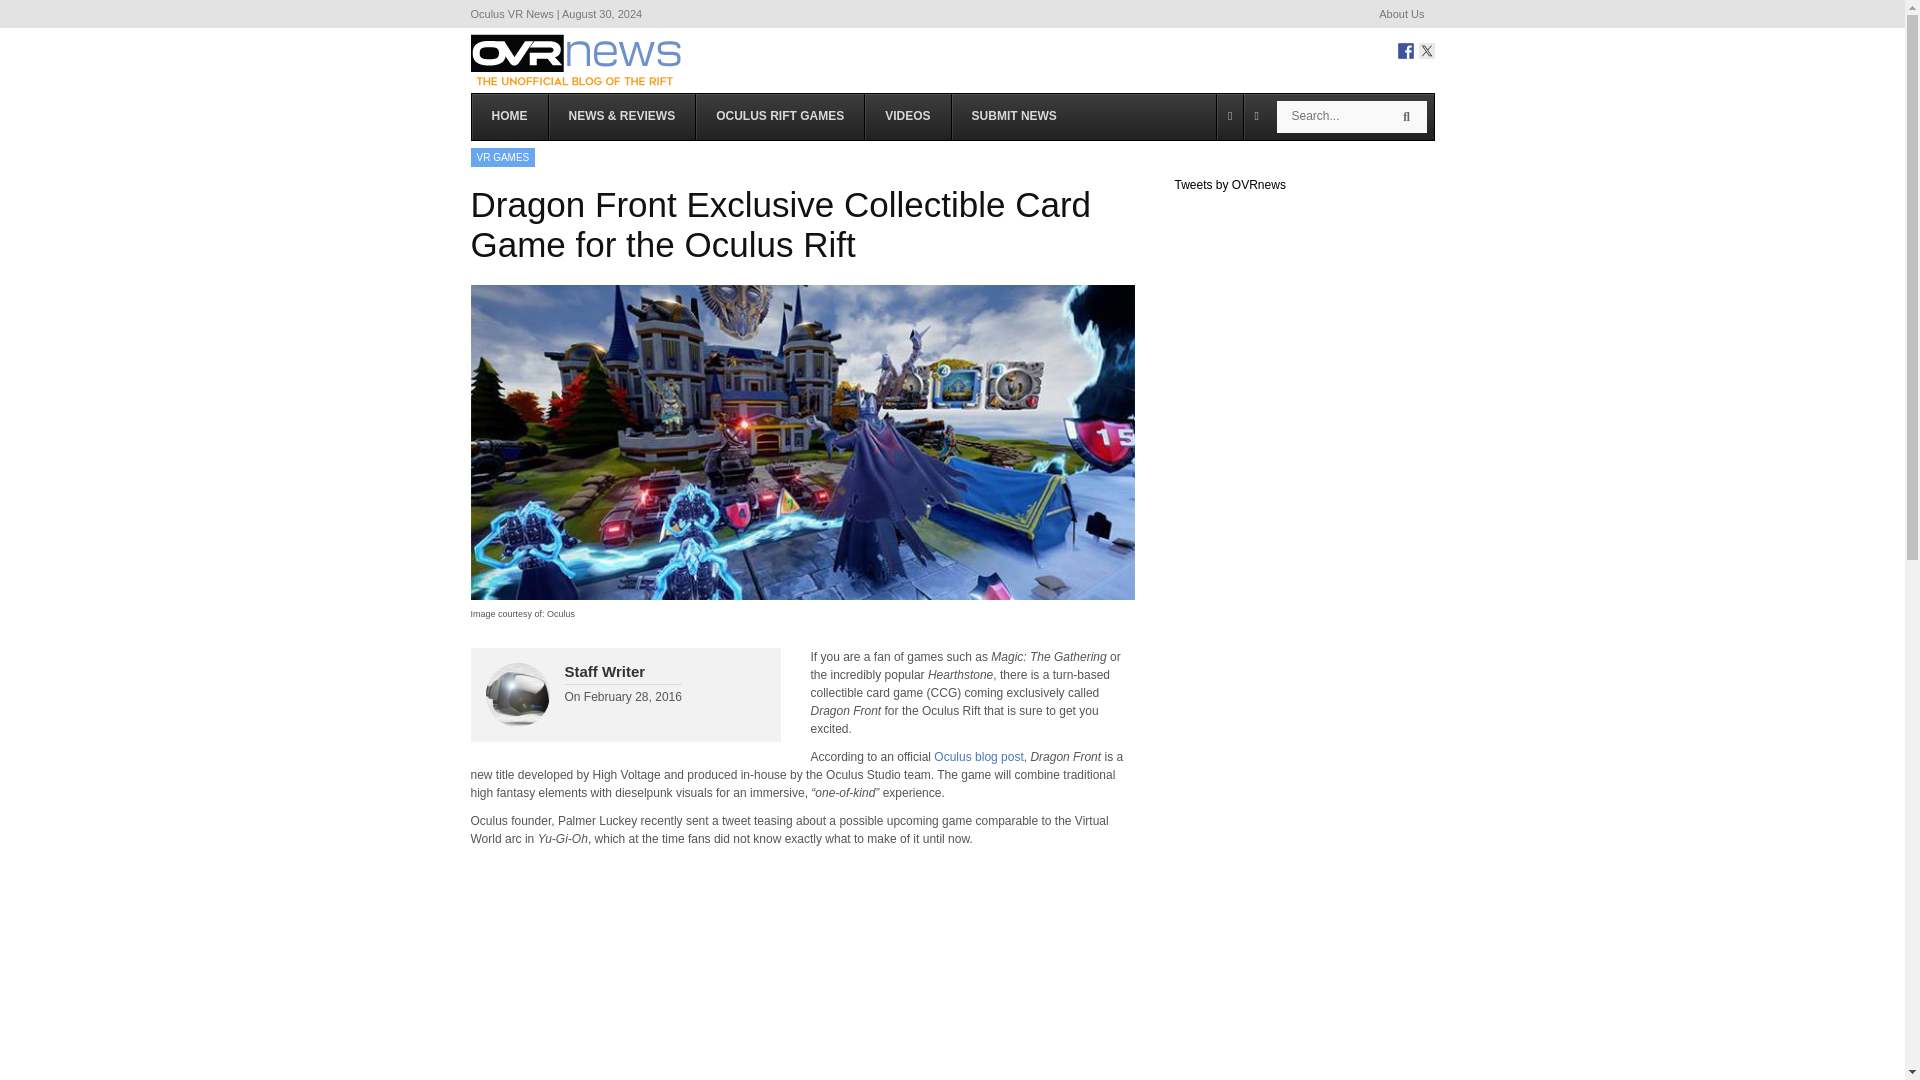 This screenshot has width=1920, height=1080. I want to click on Our latest VR news coverage for all things Oculus, so click(621, 116).